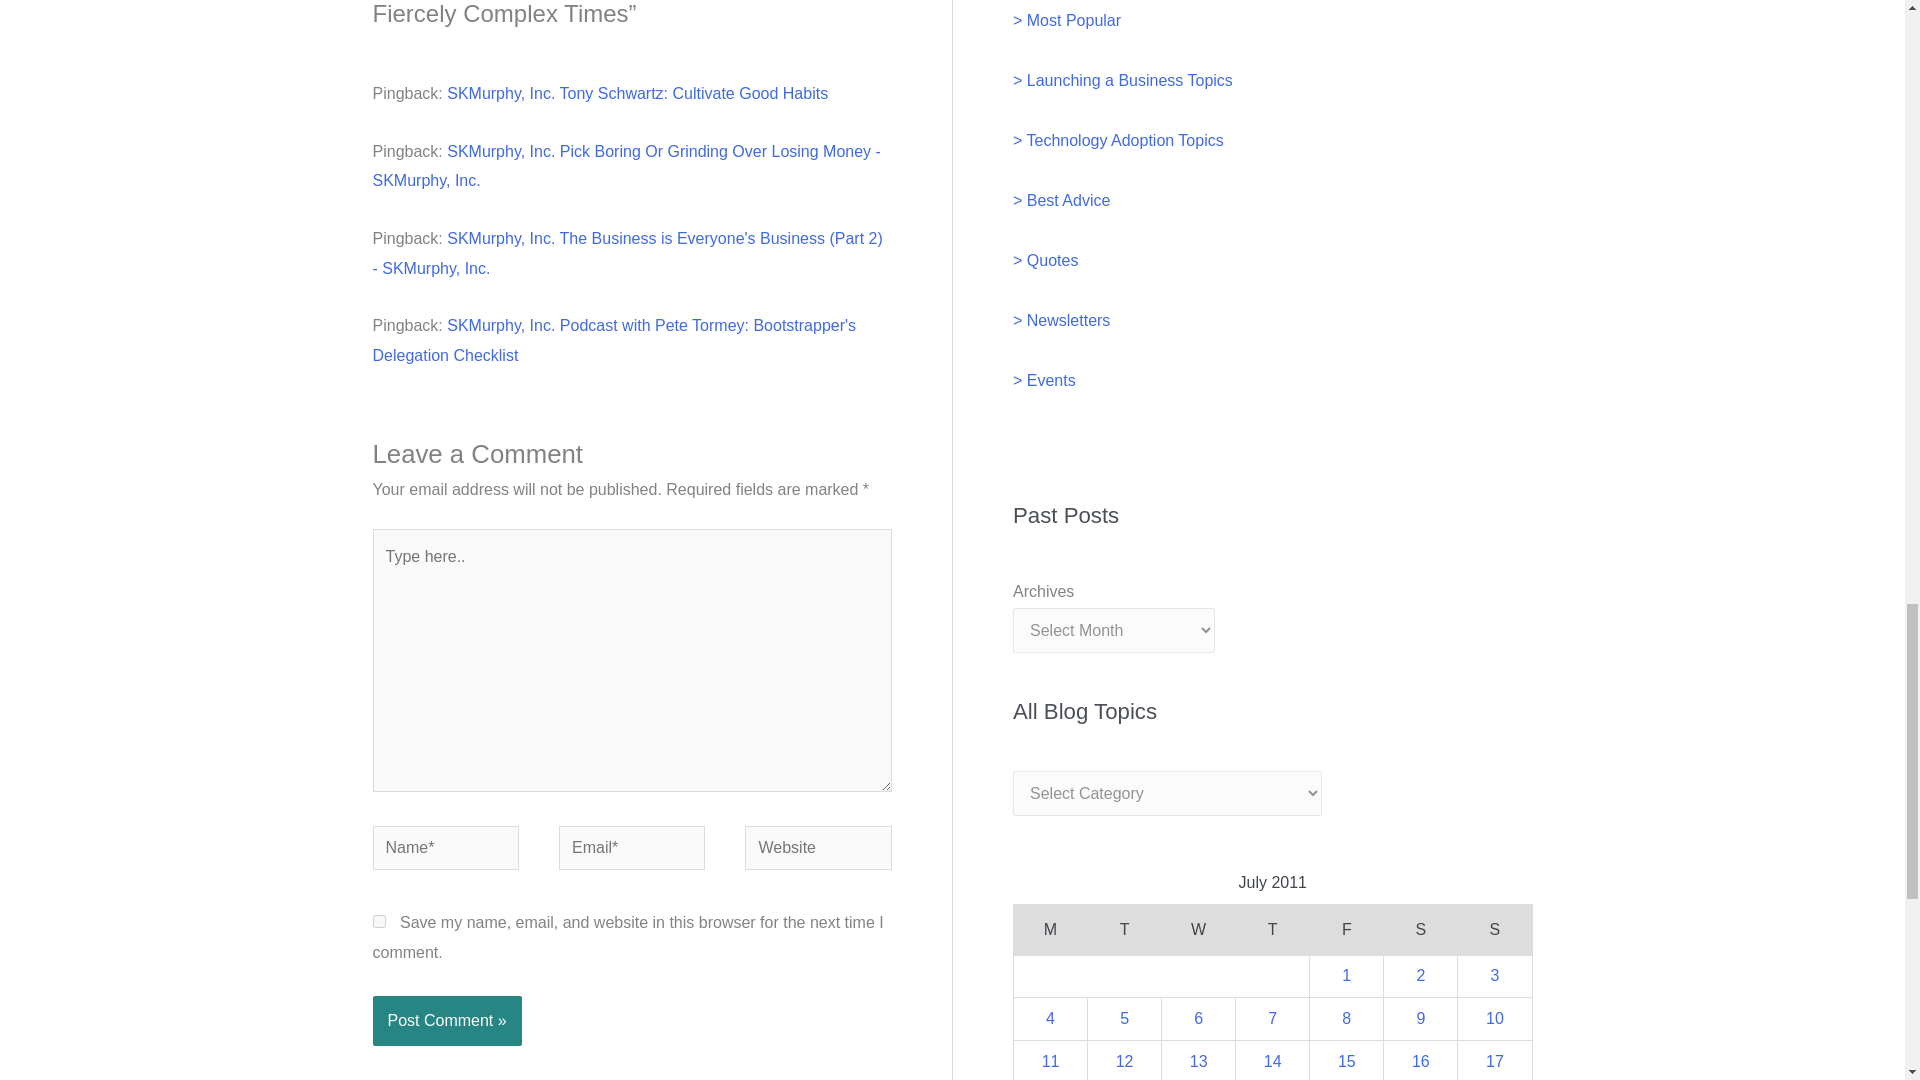 The width and height of the screenshot is (1920, 1080). What do you see at coordinates (1198, 930) in the screenshot?
I see `Wednesday` at bounding box center [1198, 930].